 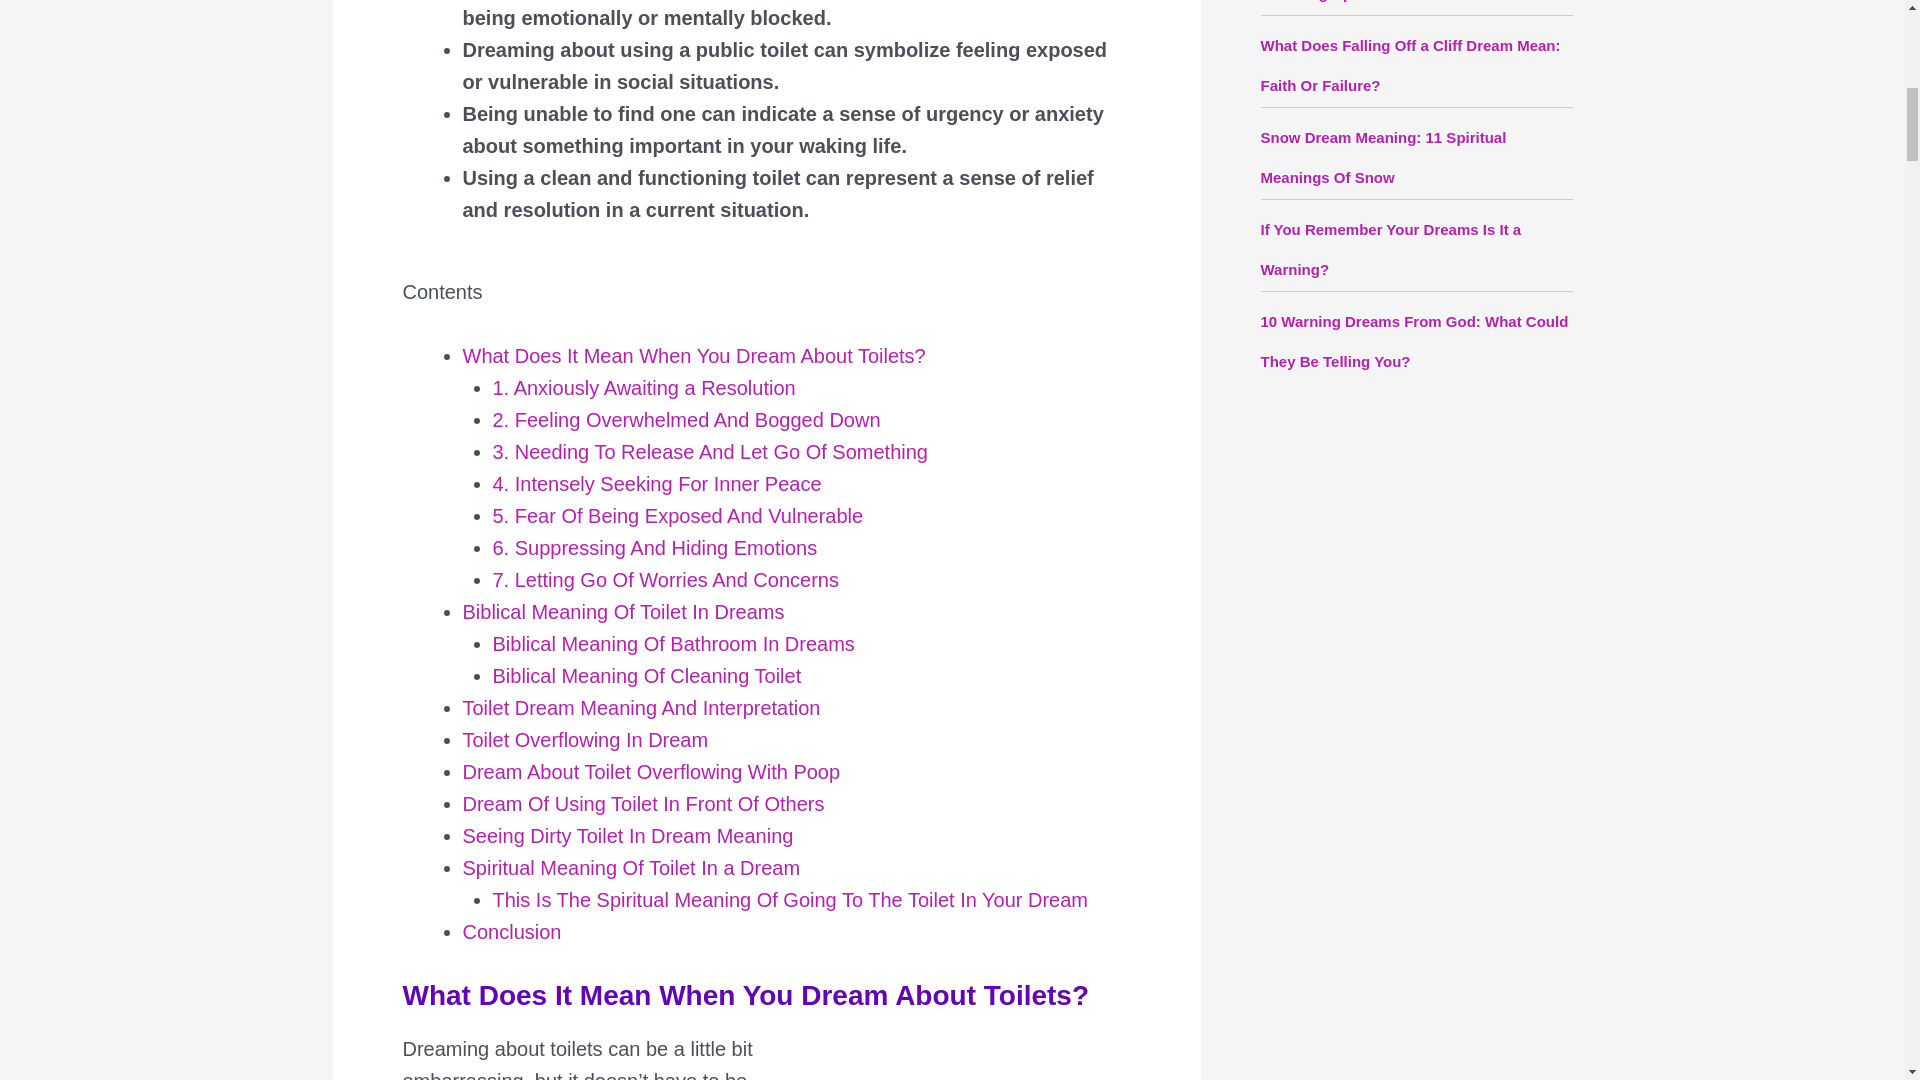 I want to click on What Does It Mean When You Dream About Toilets?, so click(x=694, y=356).